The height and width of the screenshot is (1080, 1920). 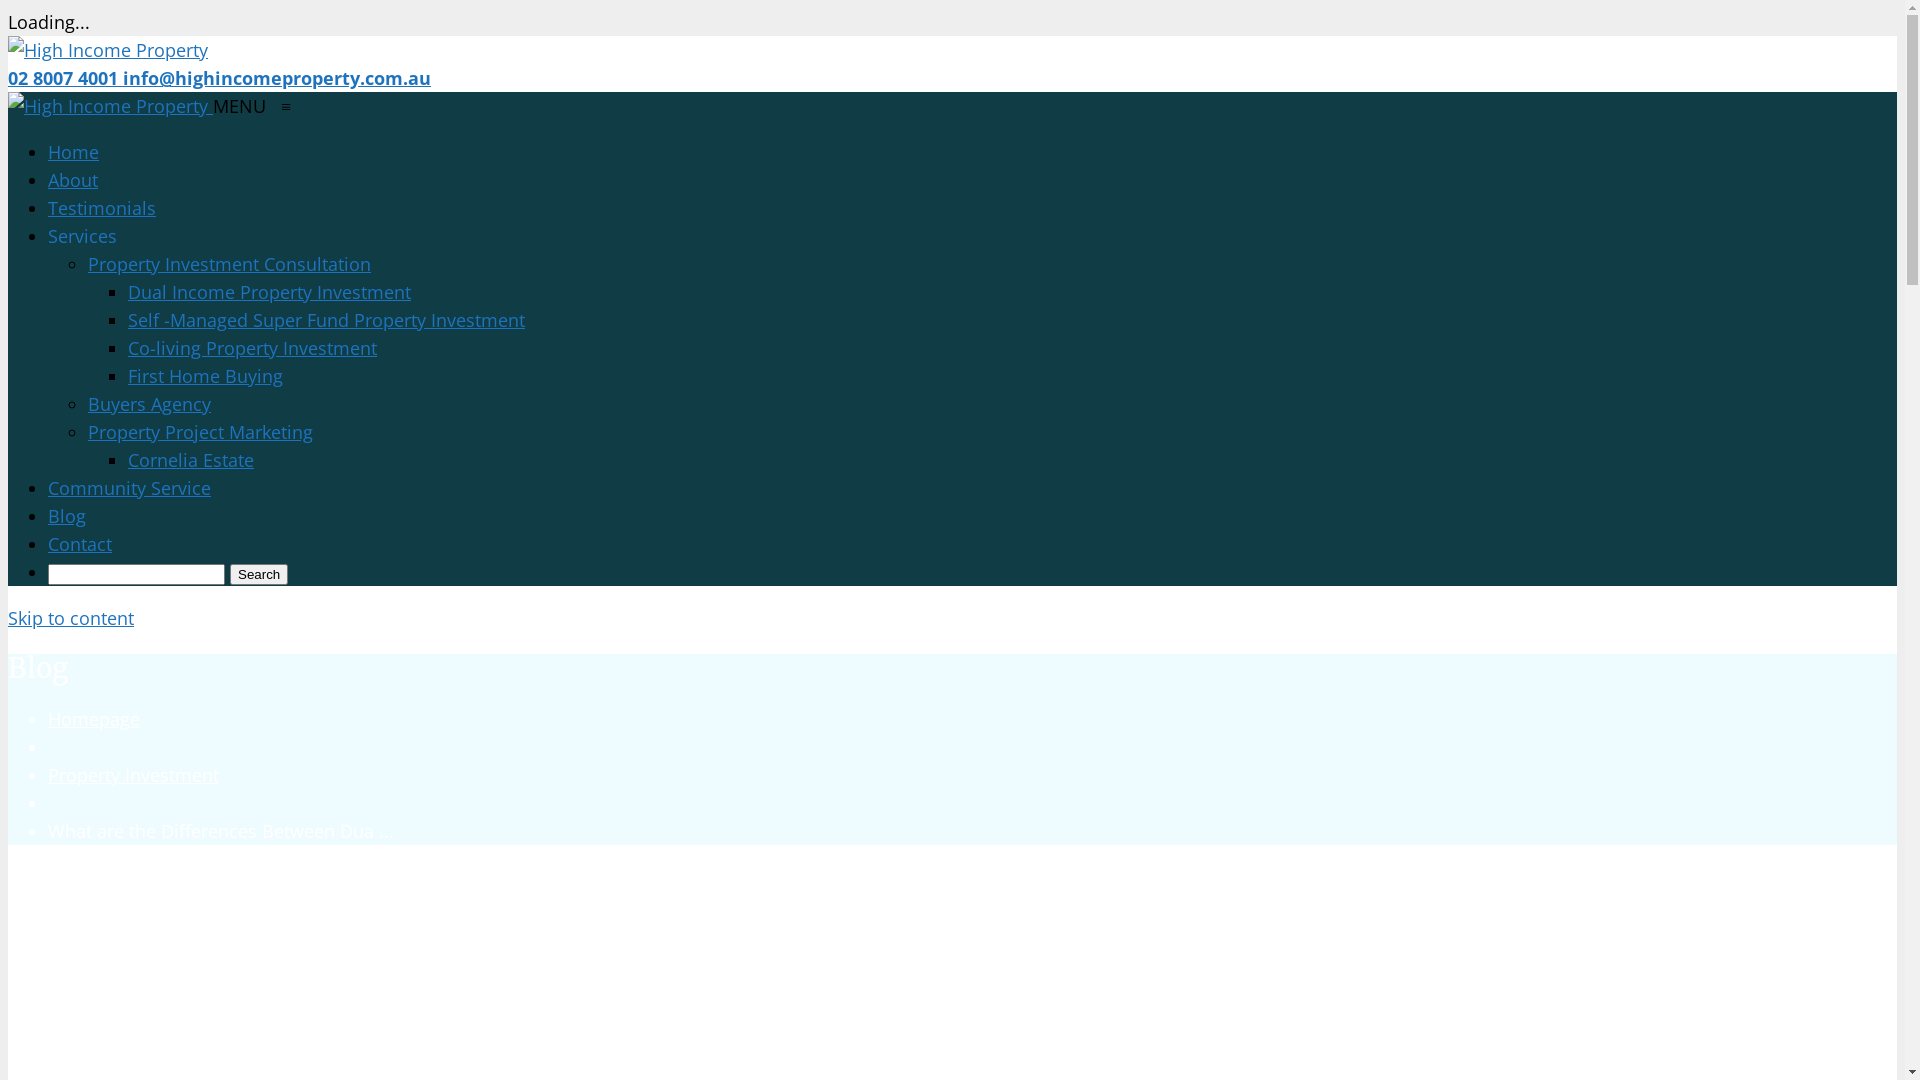 What do you see at coordinates (130, 488) in the screenshot?
I see `Community Service` at bounding box center [130, 488].